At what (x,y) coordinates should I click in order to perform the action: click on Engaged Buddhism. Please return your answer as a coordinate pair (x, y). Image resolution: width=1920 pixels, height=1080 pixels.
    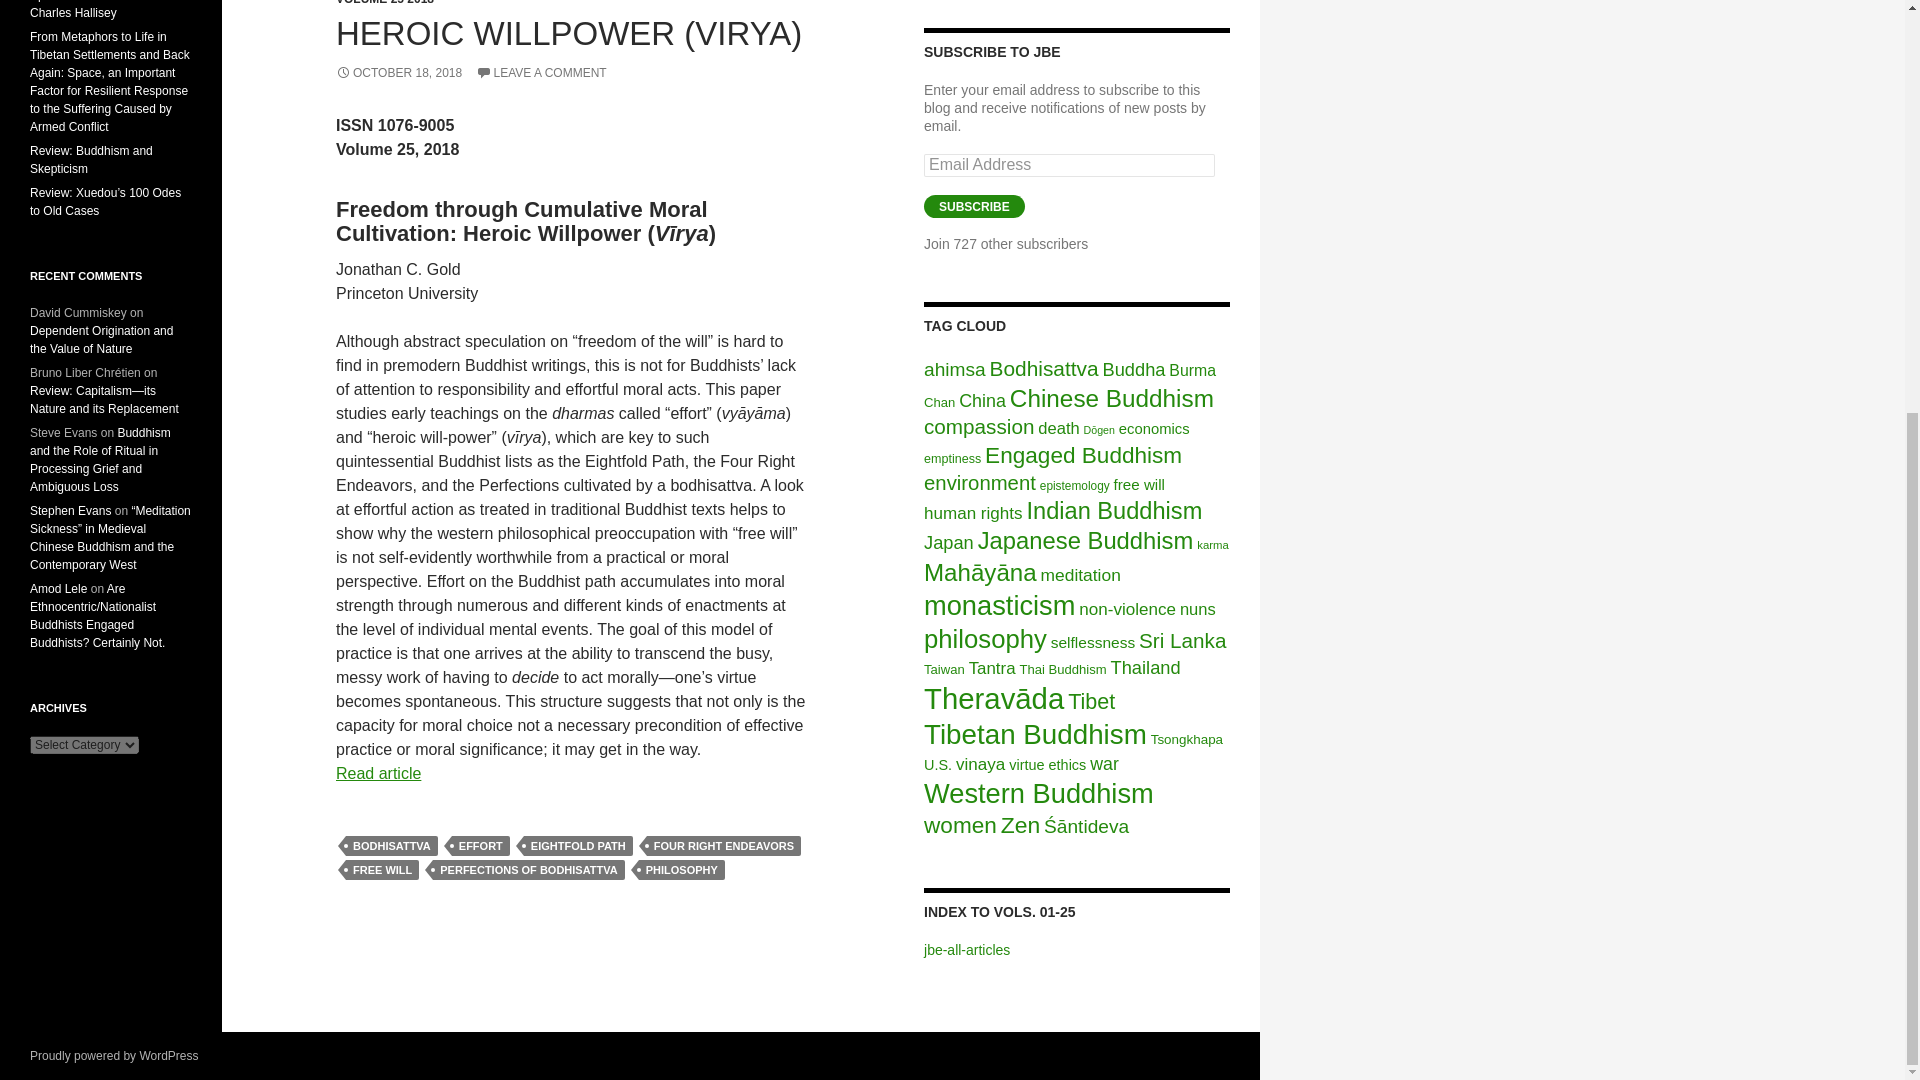
    Looking at the image, I should click on (1083, 454).